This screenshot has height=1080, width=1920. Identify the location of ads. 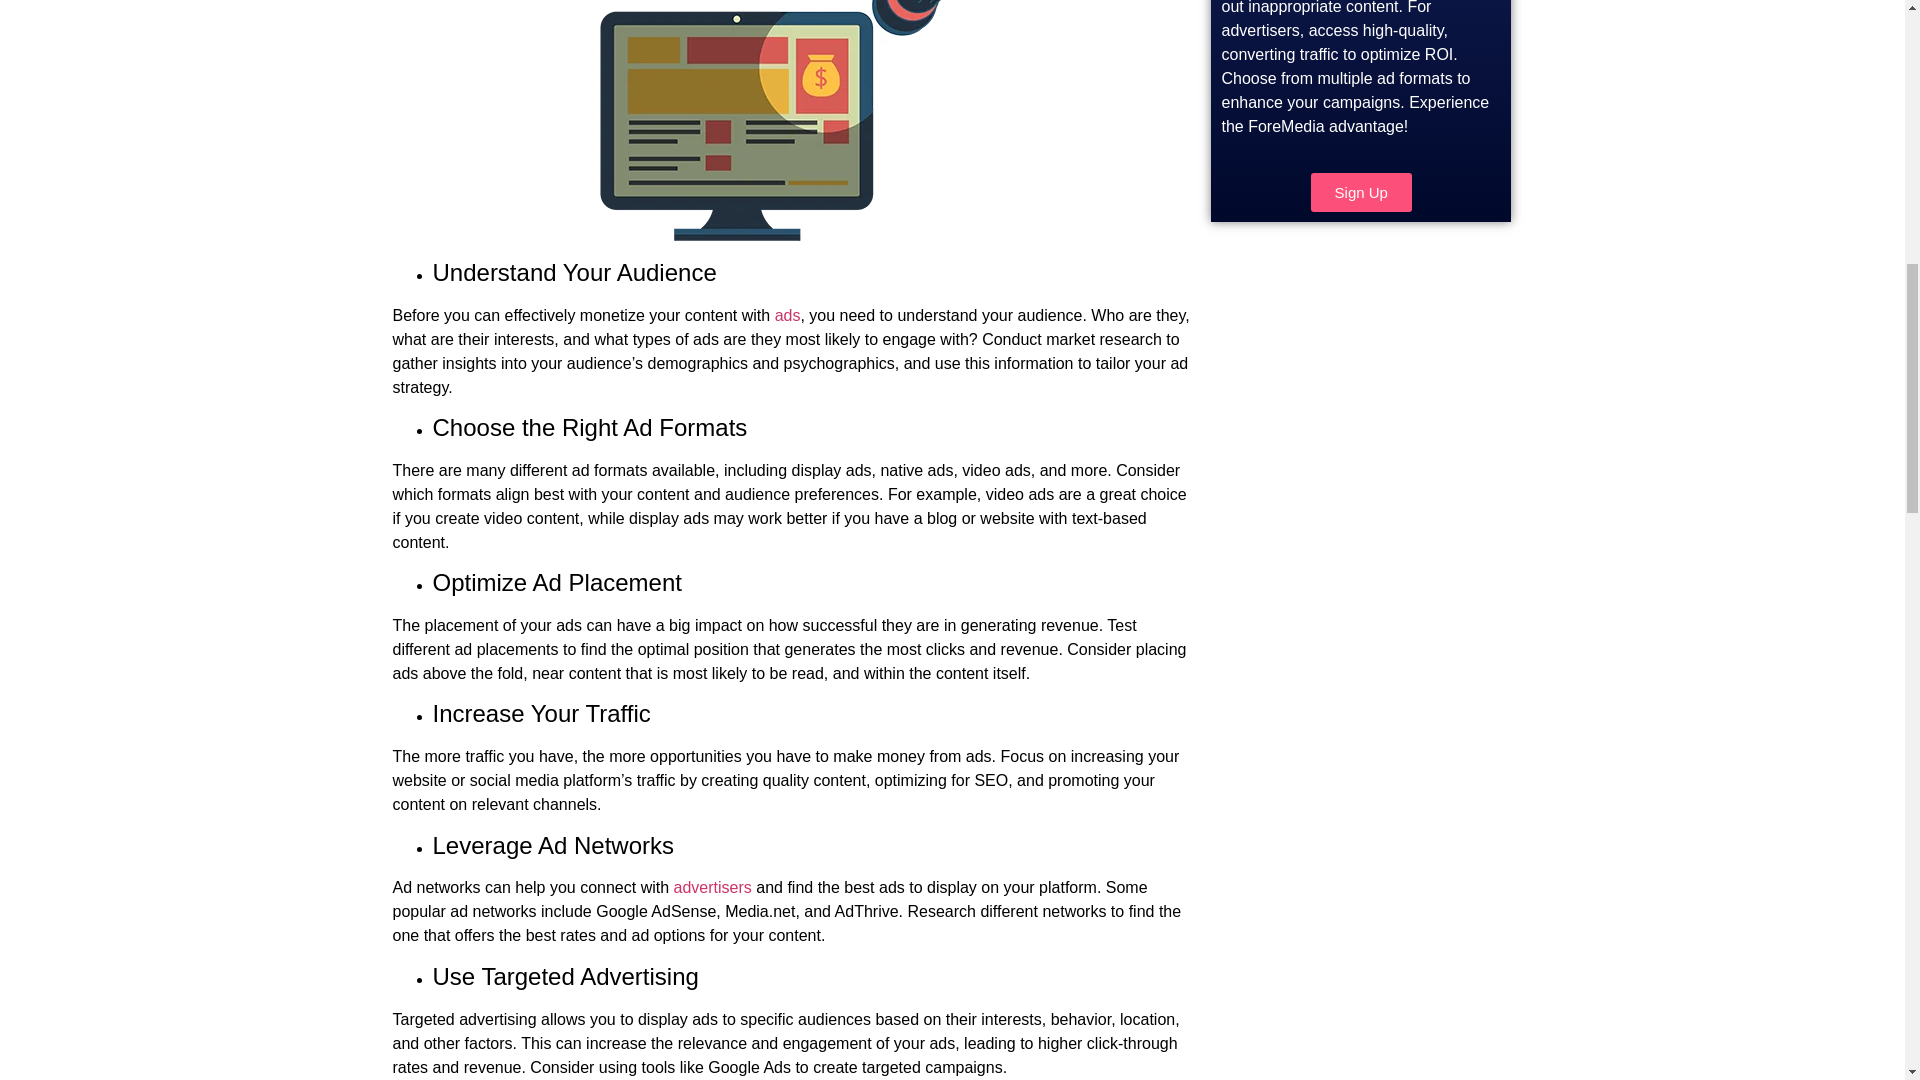
(788, 315).